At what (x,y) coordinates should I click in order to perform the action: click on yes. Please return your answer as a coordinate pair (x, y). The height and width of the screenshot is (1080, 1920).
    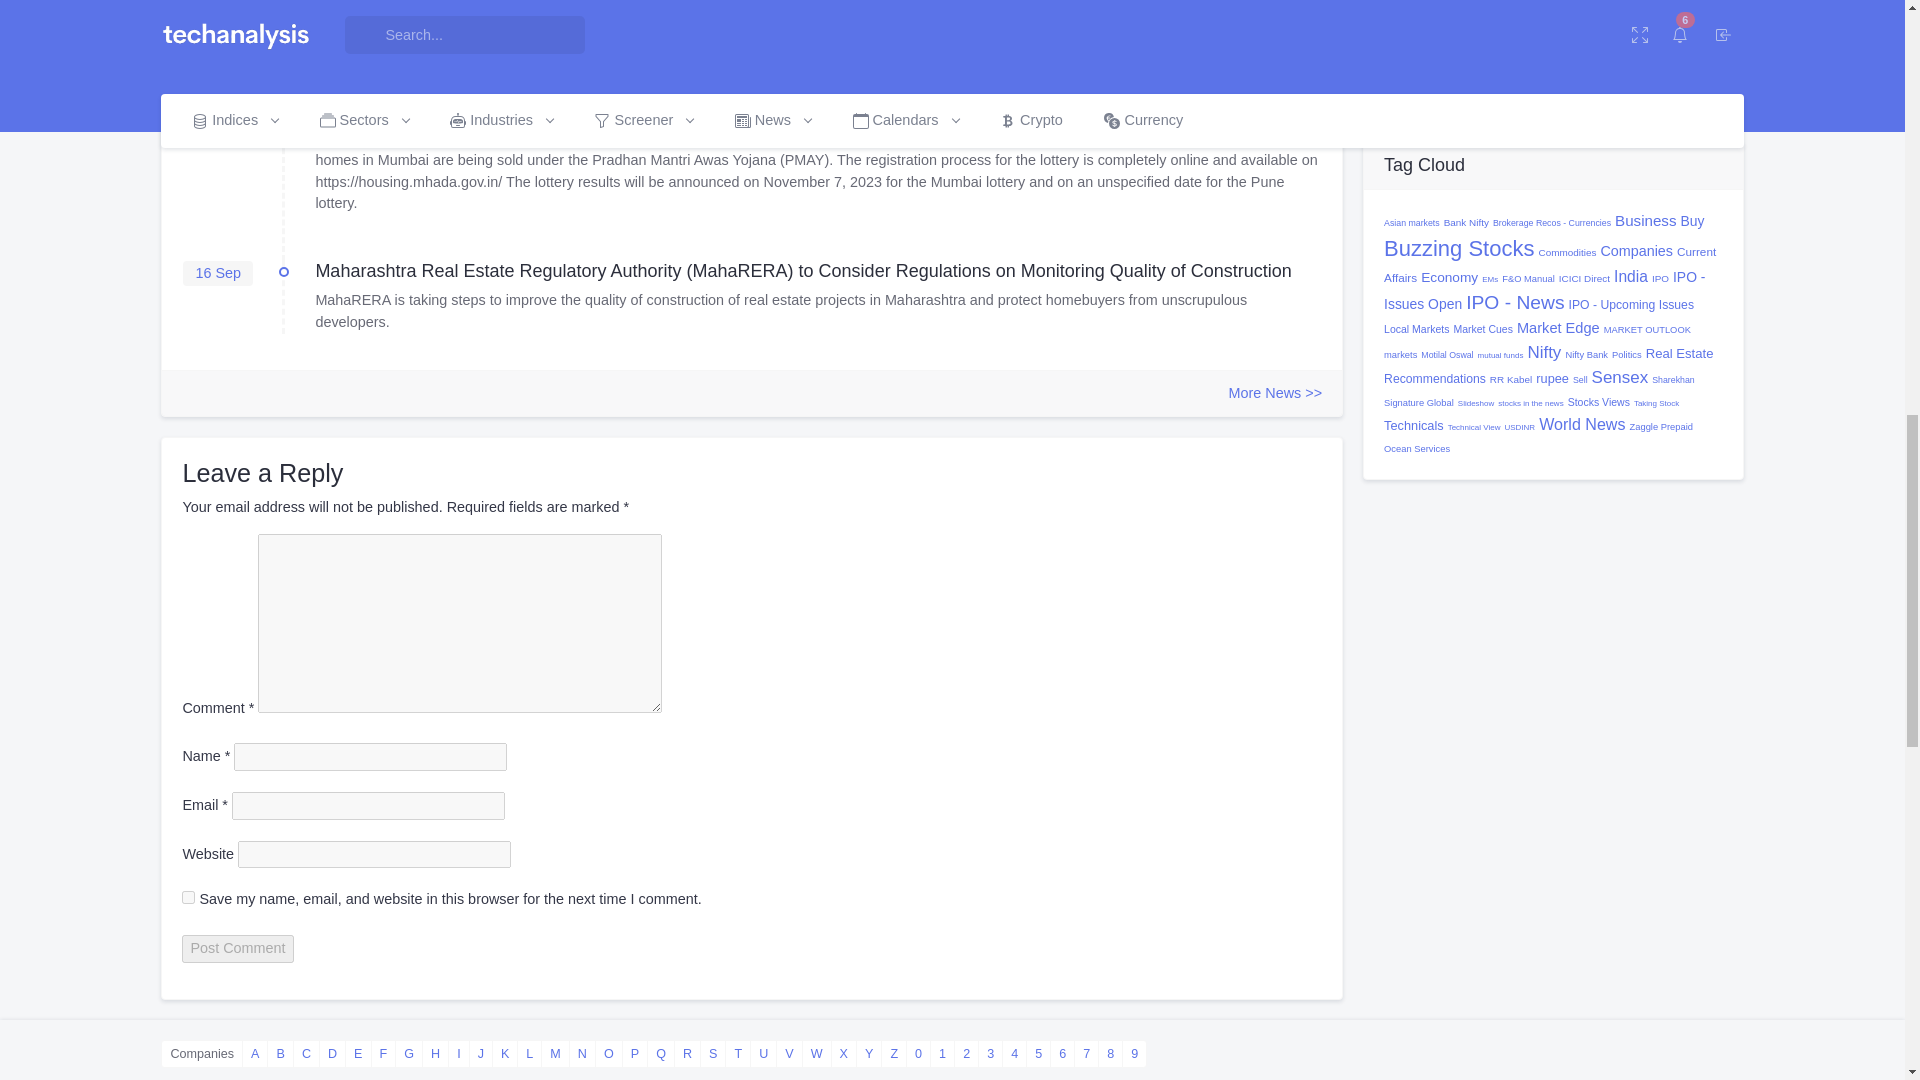
    Looking at the image, I should click on (188, 897).